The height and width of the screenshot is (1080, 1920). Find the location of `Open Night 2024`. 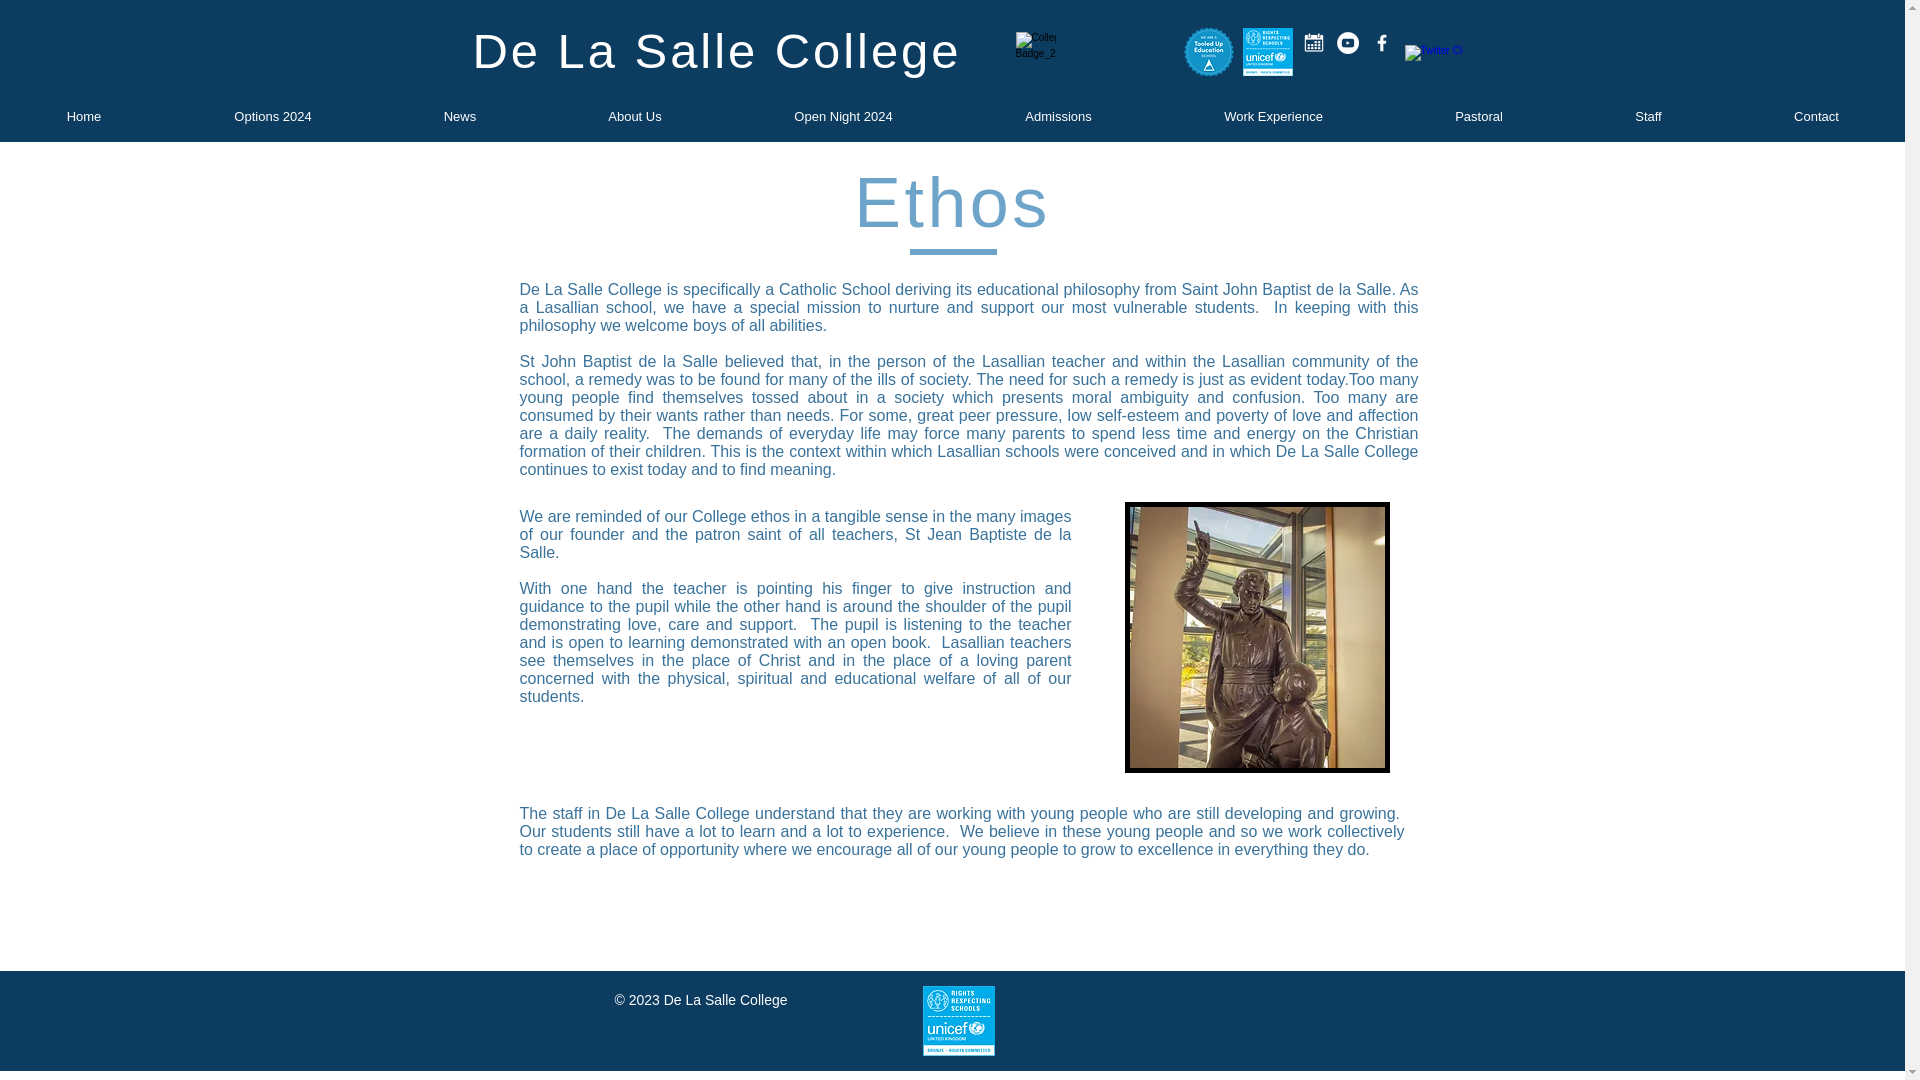

Open Night 2024 is located at coordinates (842, 116).